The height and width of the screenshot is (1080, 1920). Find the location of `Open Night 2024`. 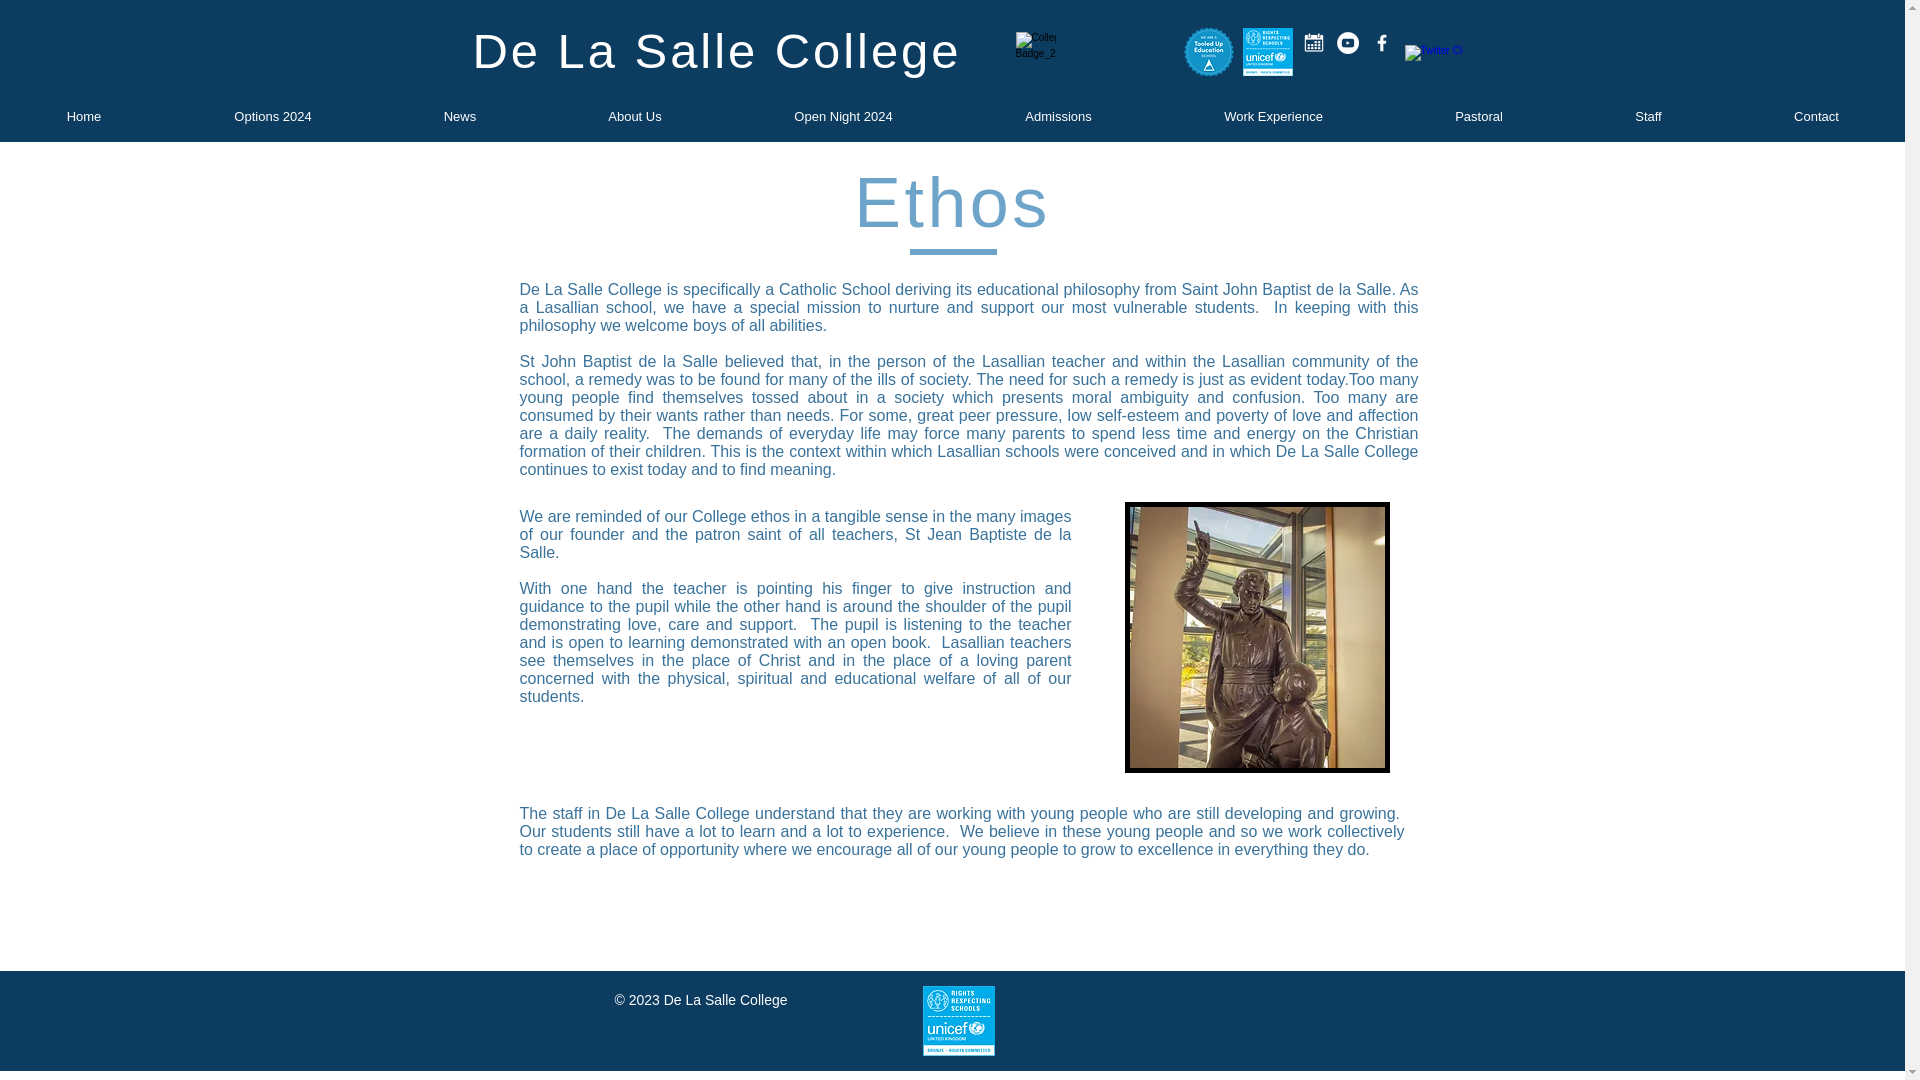

Open Night 2024 is located at coordinates (842, 116).